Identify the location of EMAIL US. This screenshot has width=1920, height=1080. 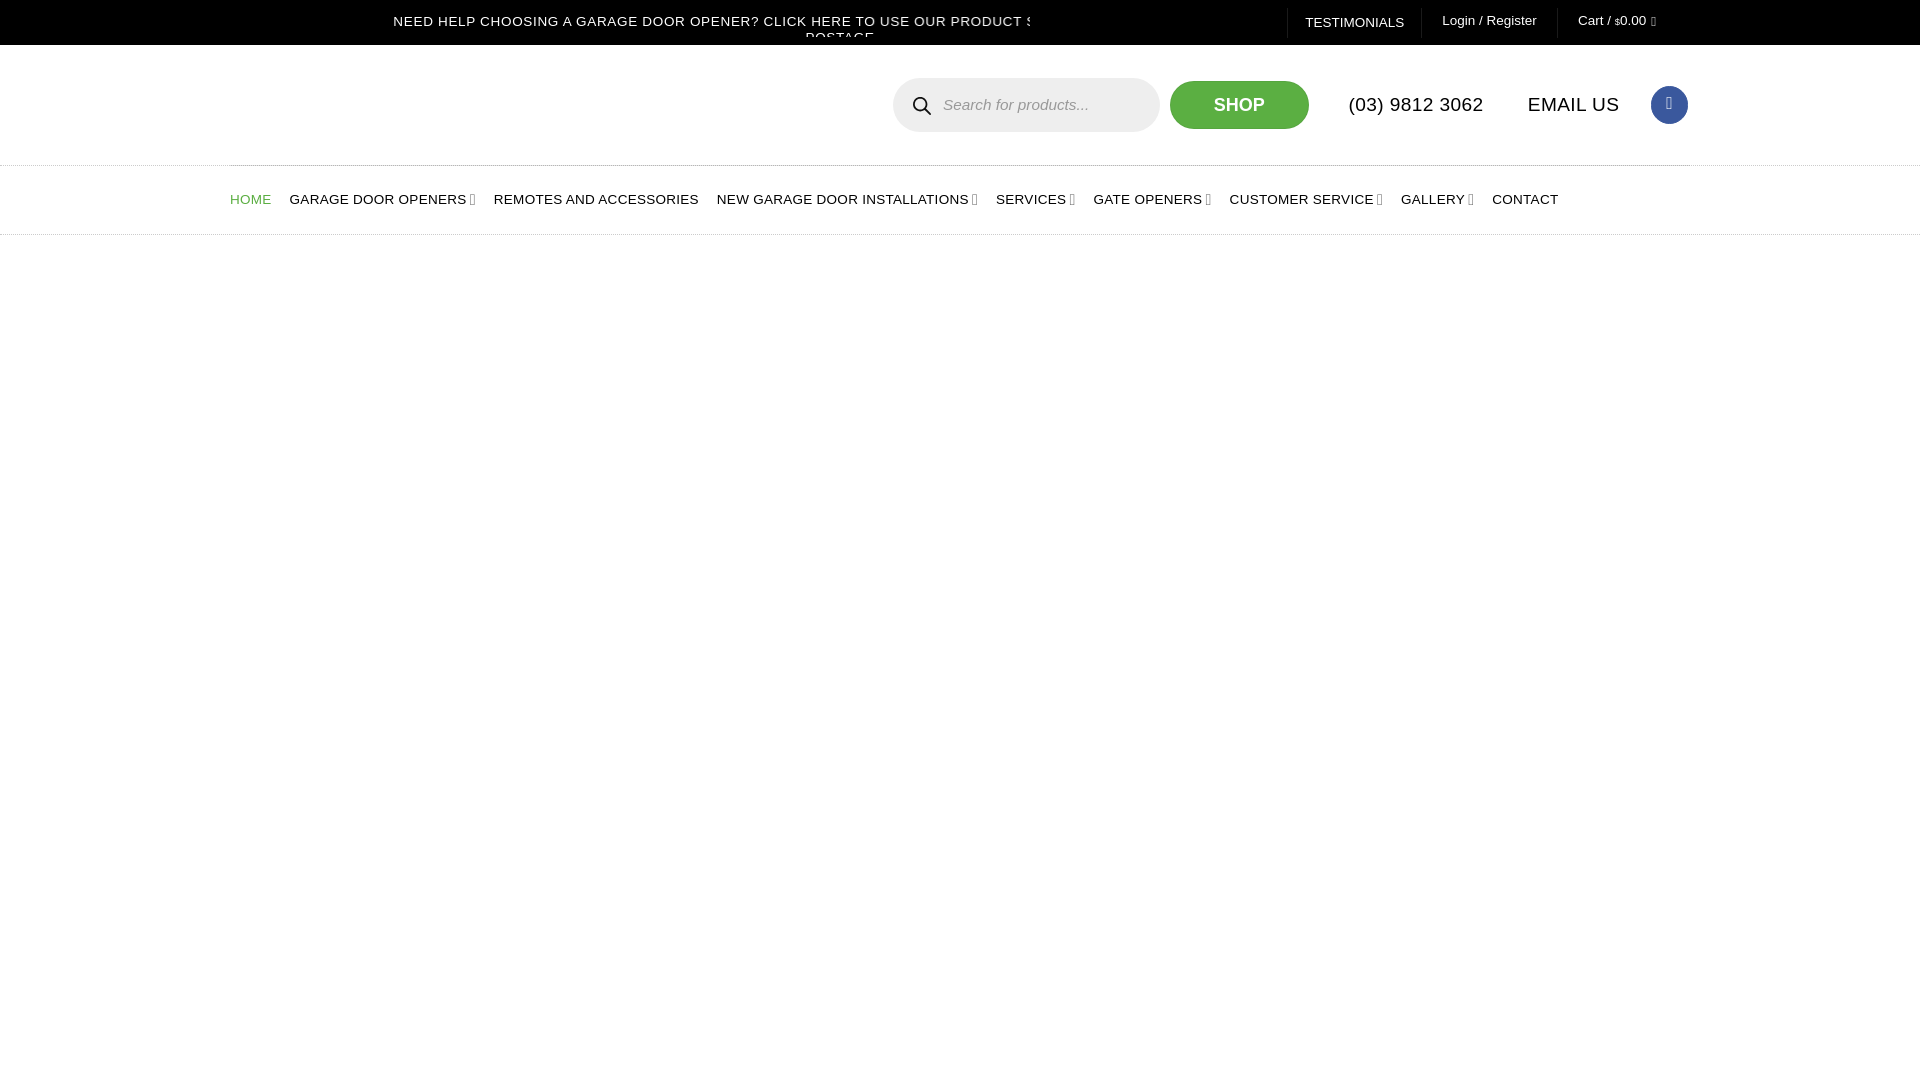
(1569, 104).